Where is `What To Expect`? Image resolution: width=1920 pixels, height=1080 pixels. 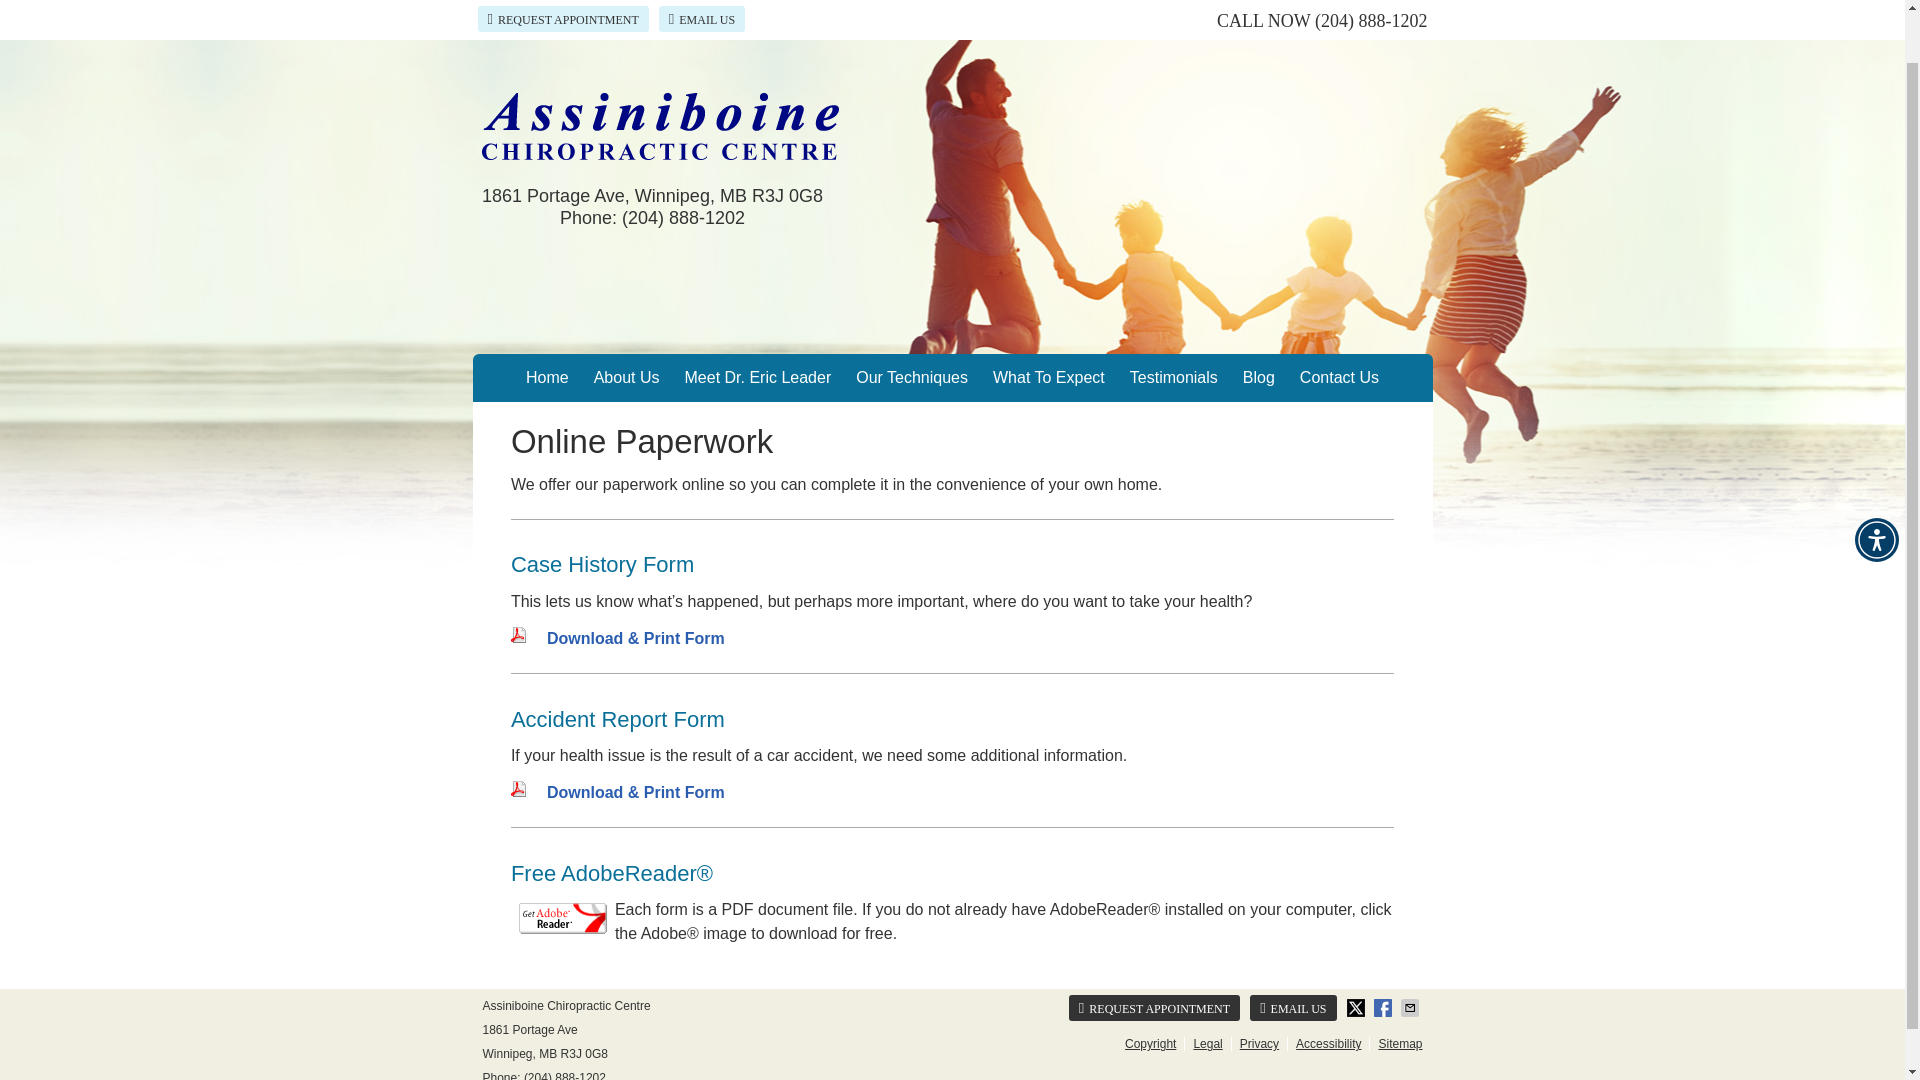 What To Expect is located at coordinates (1049, 378).